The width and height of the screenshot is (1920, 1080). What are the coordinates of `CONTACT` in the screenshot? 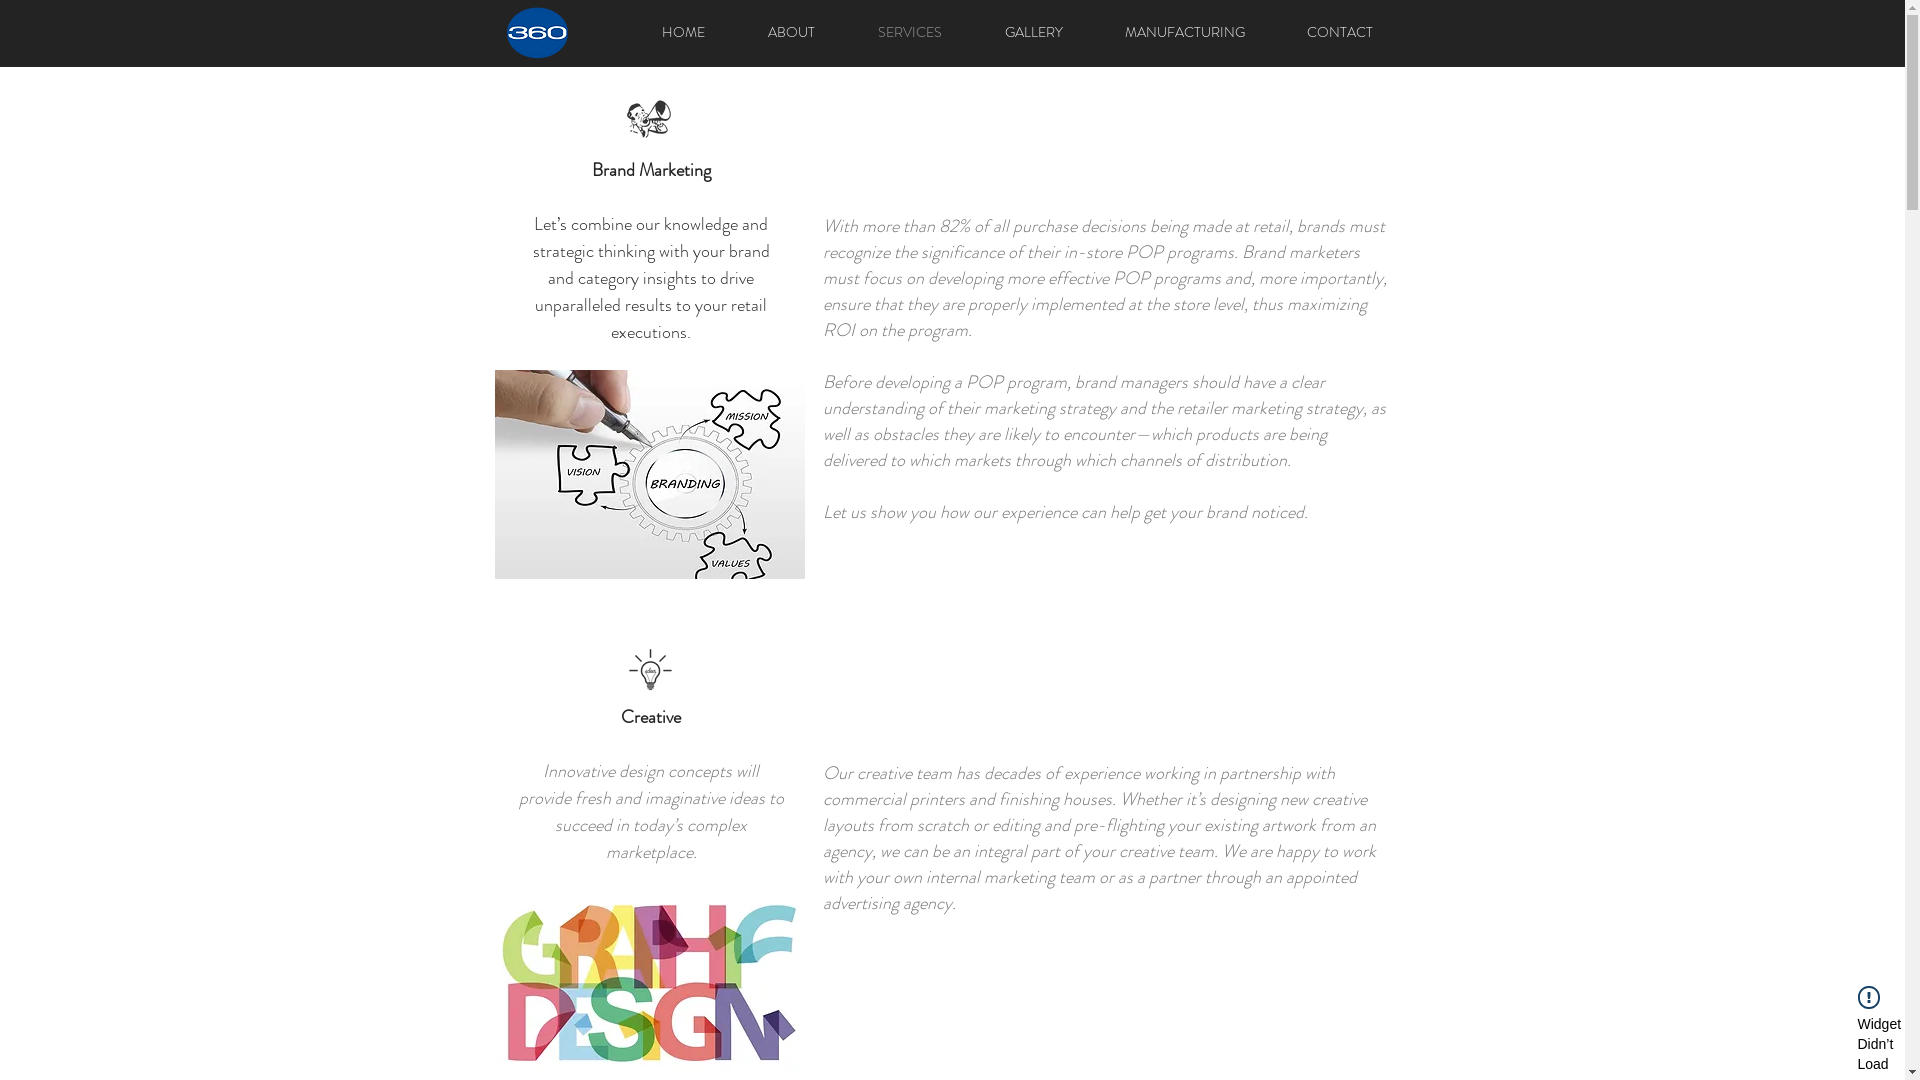 It's located at (1340, 32).